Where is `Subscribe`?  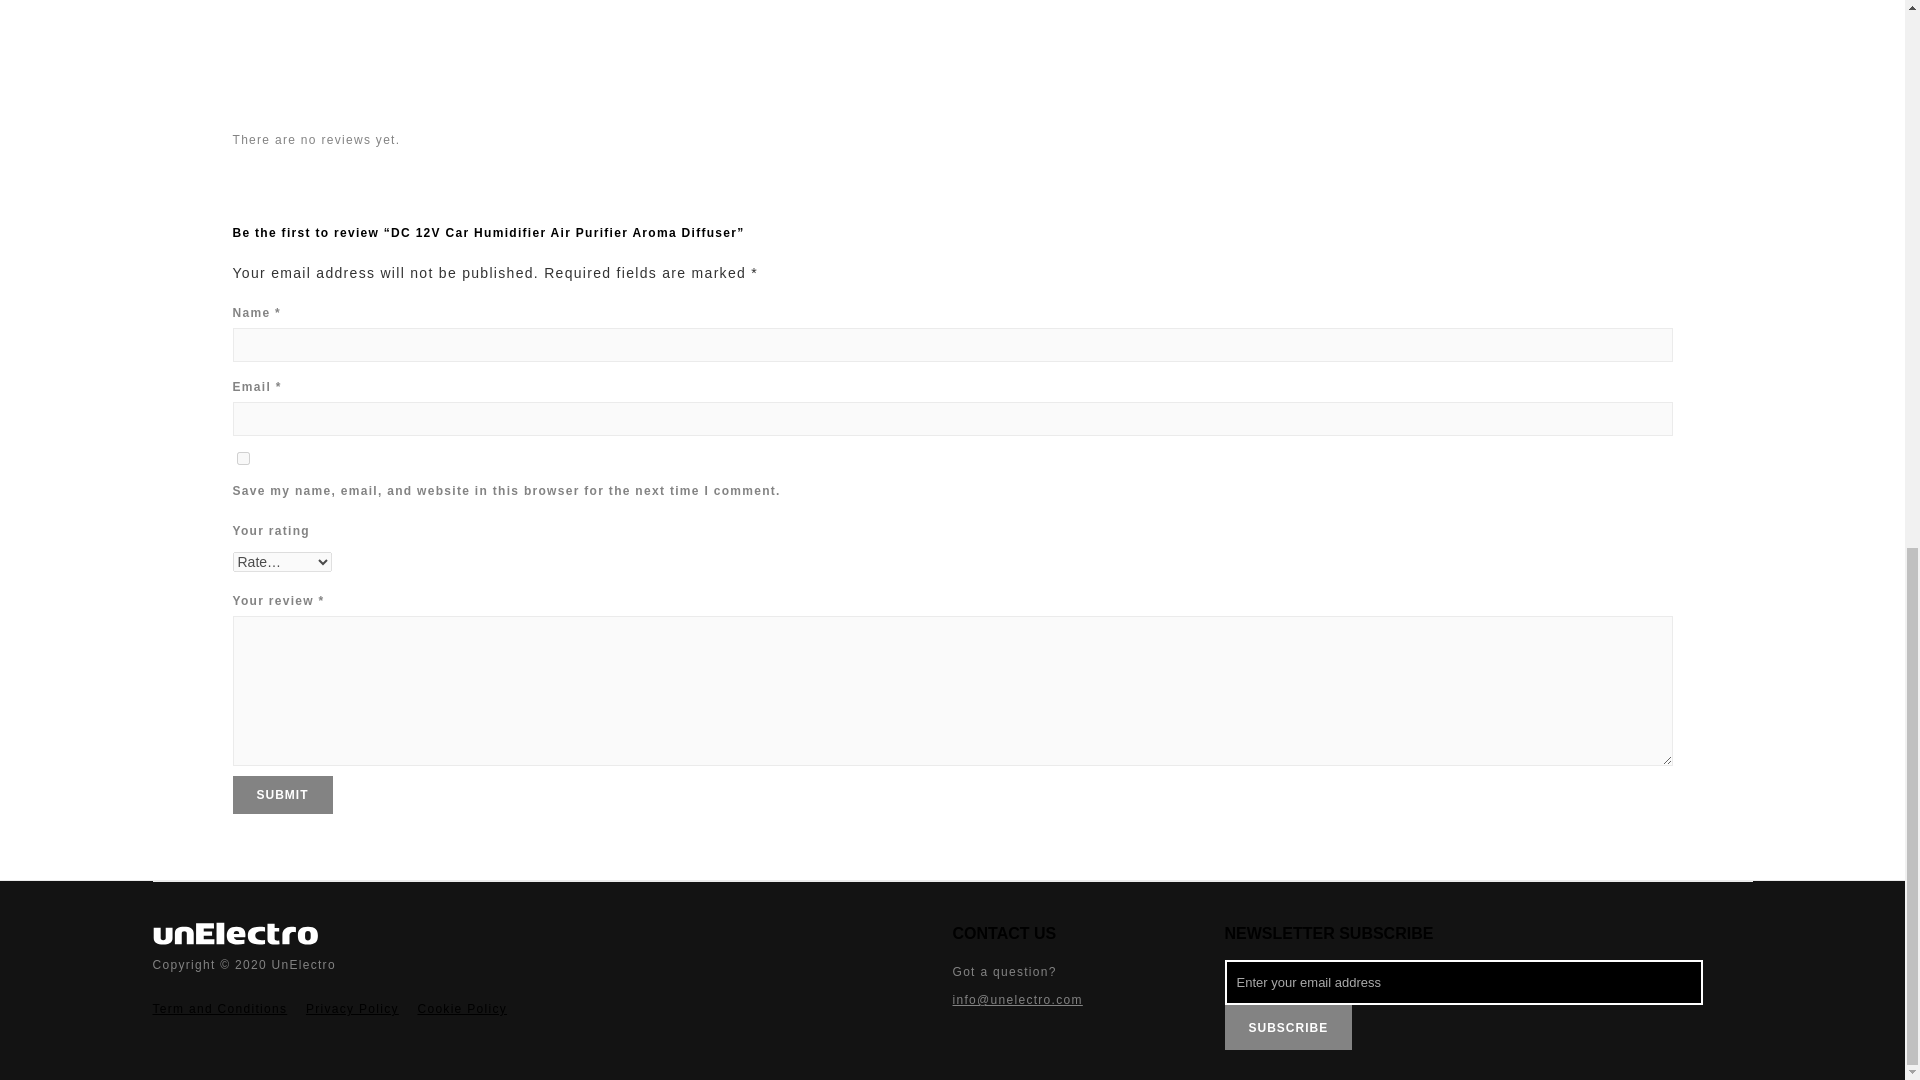 Subscribe is located at coordinates (1288, 1027).